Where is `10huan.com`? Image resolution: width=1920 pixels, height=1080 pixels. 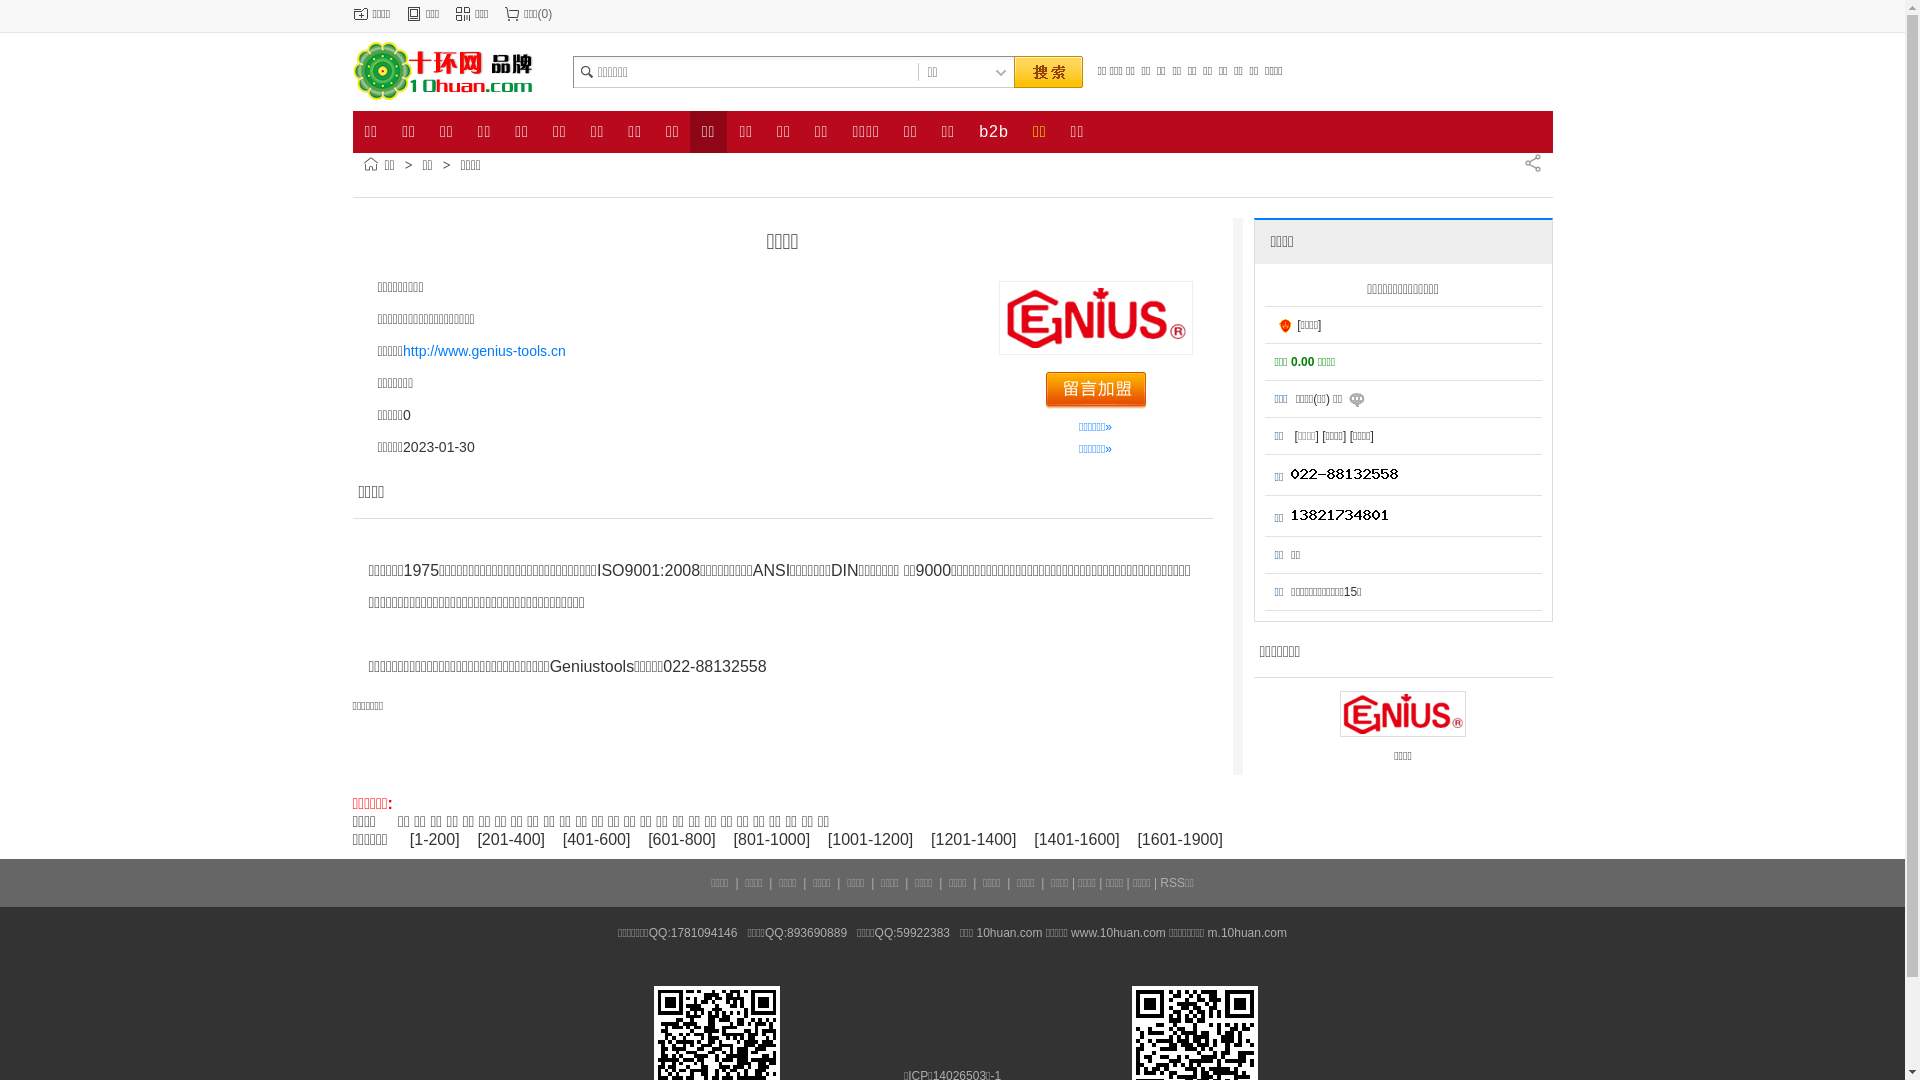 10huan.com is located at coordinates (1009, 933).